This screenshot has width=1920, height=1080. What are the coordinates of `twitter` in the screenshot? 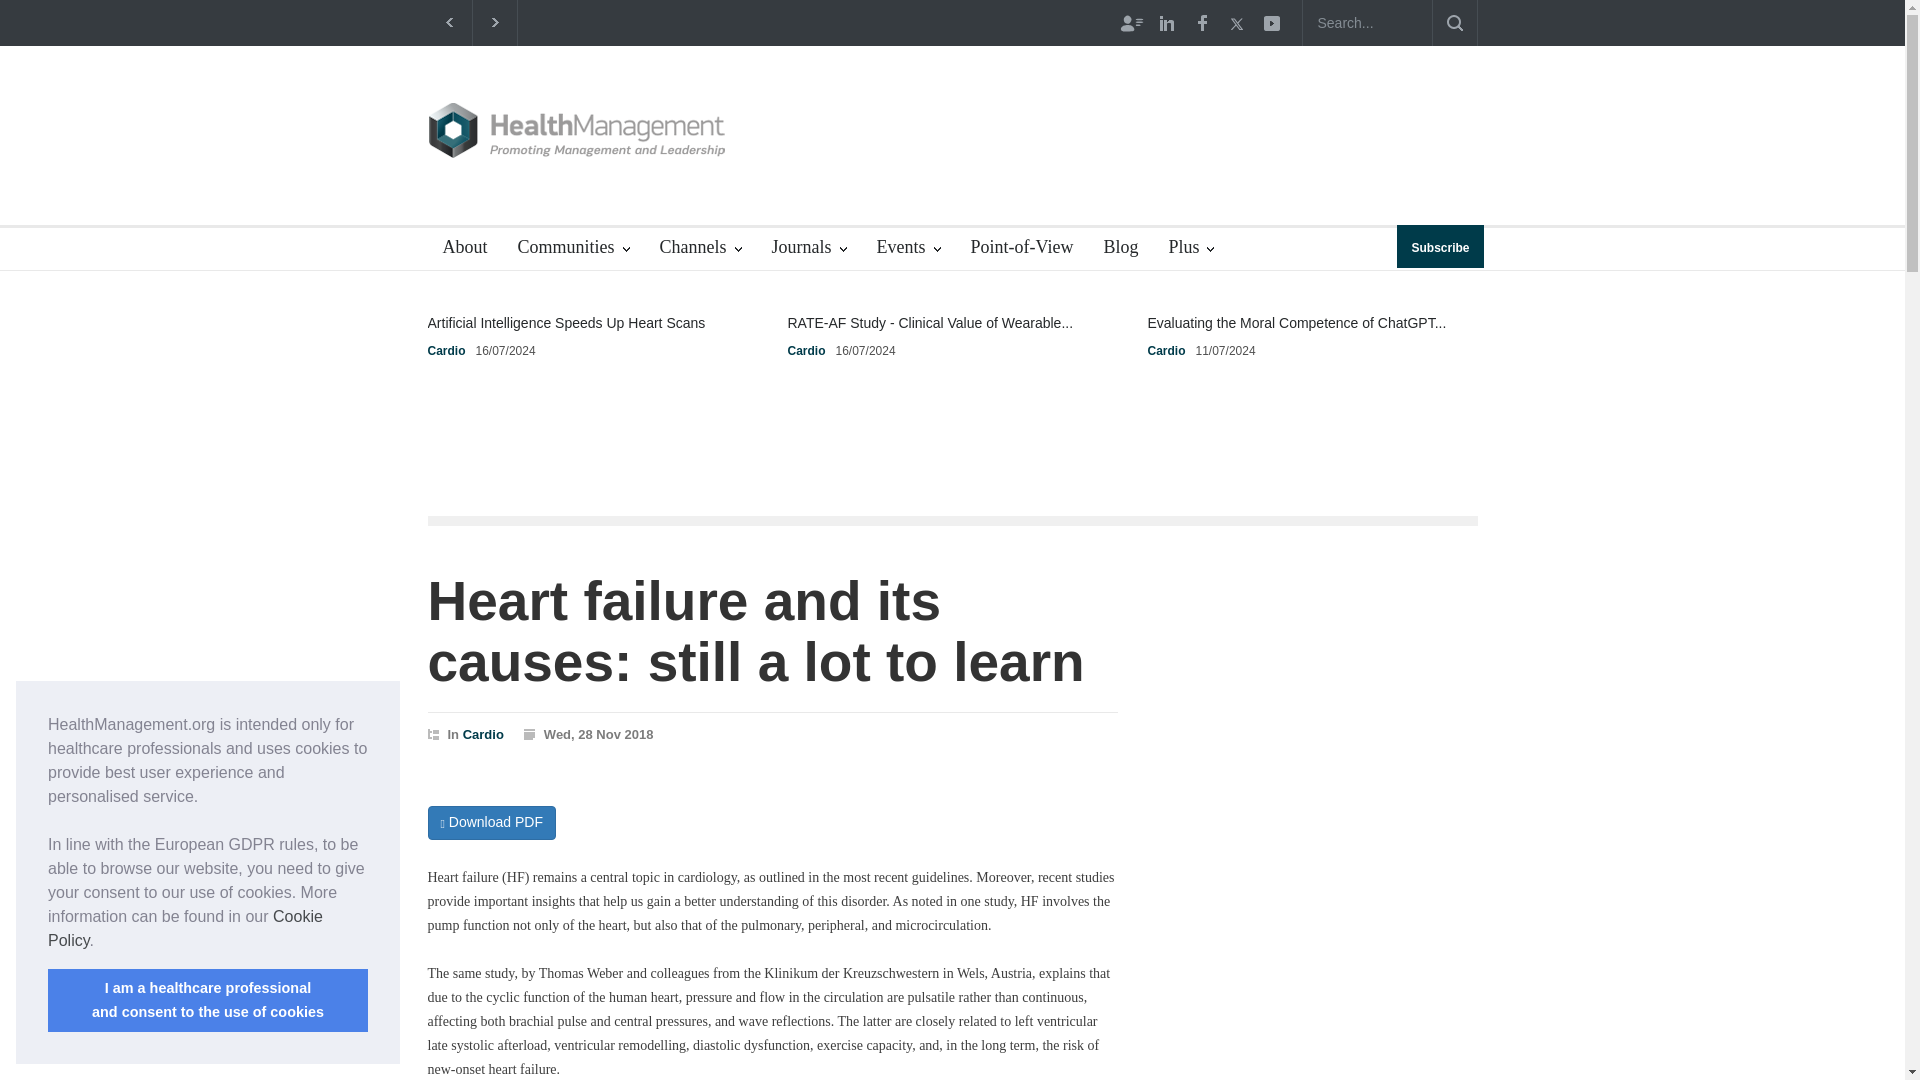 It's located at (1236, 22).